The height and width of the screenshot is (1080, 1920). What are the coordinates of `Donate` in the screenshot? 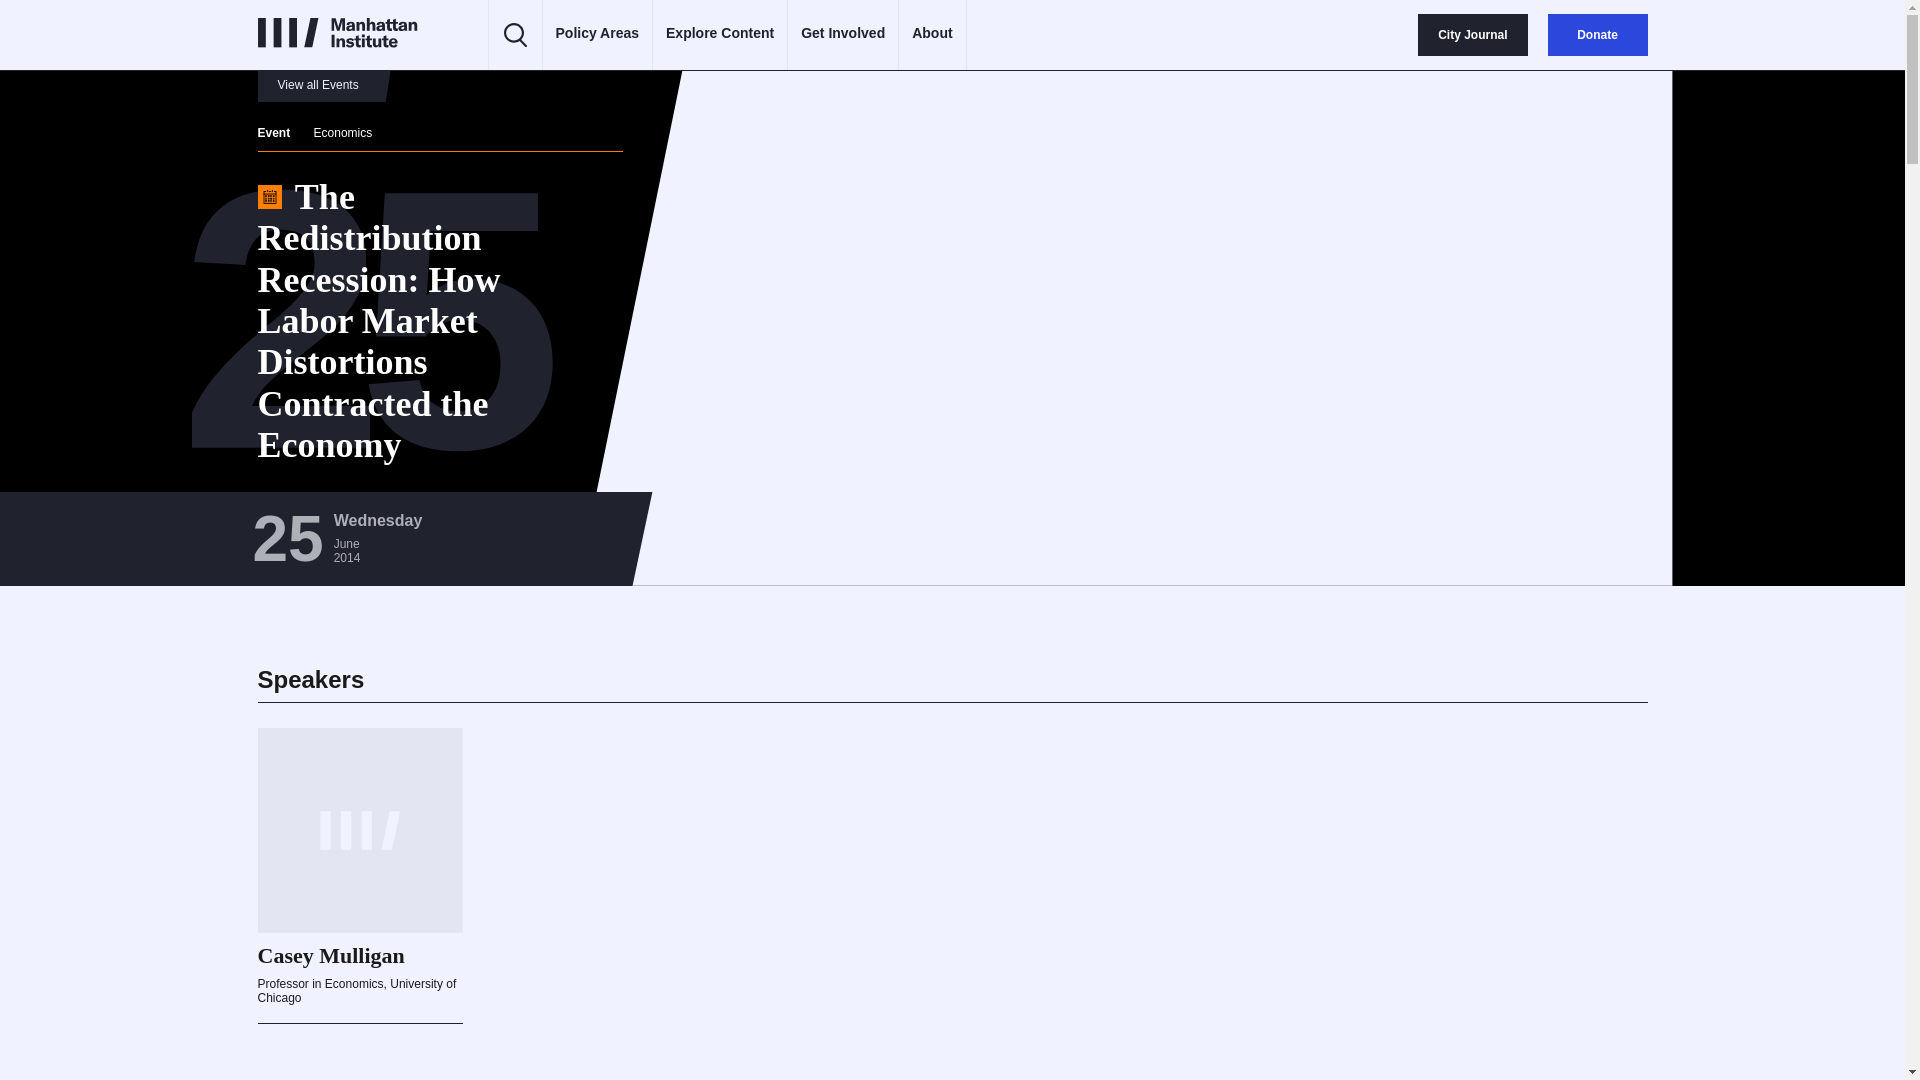 It's located at (1597, 35).